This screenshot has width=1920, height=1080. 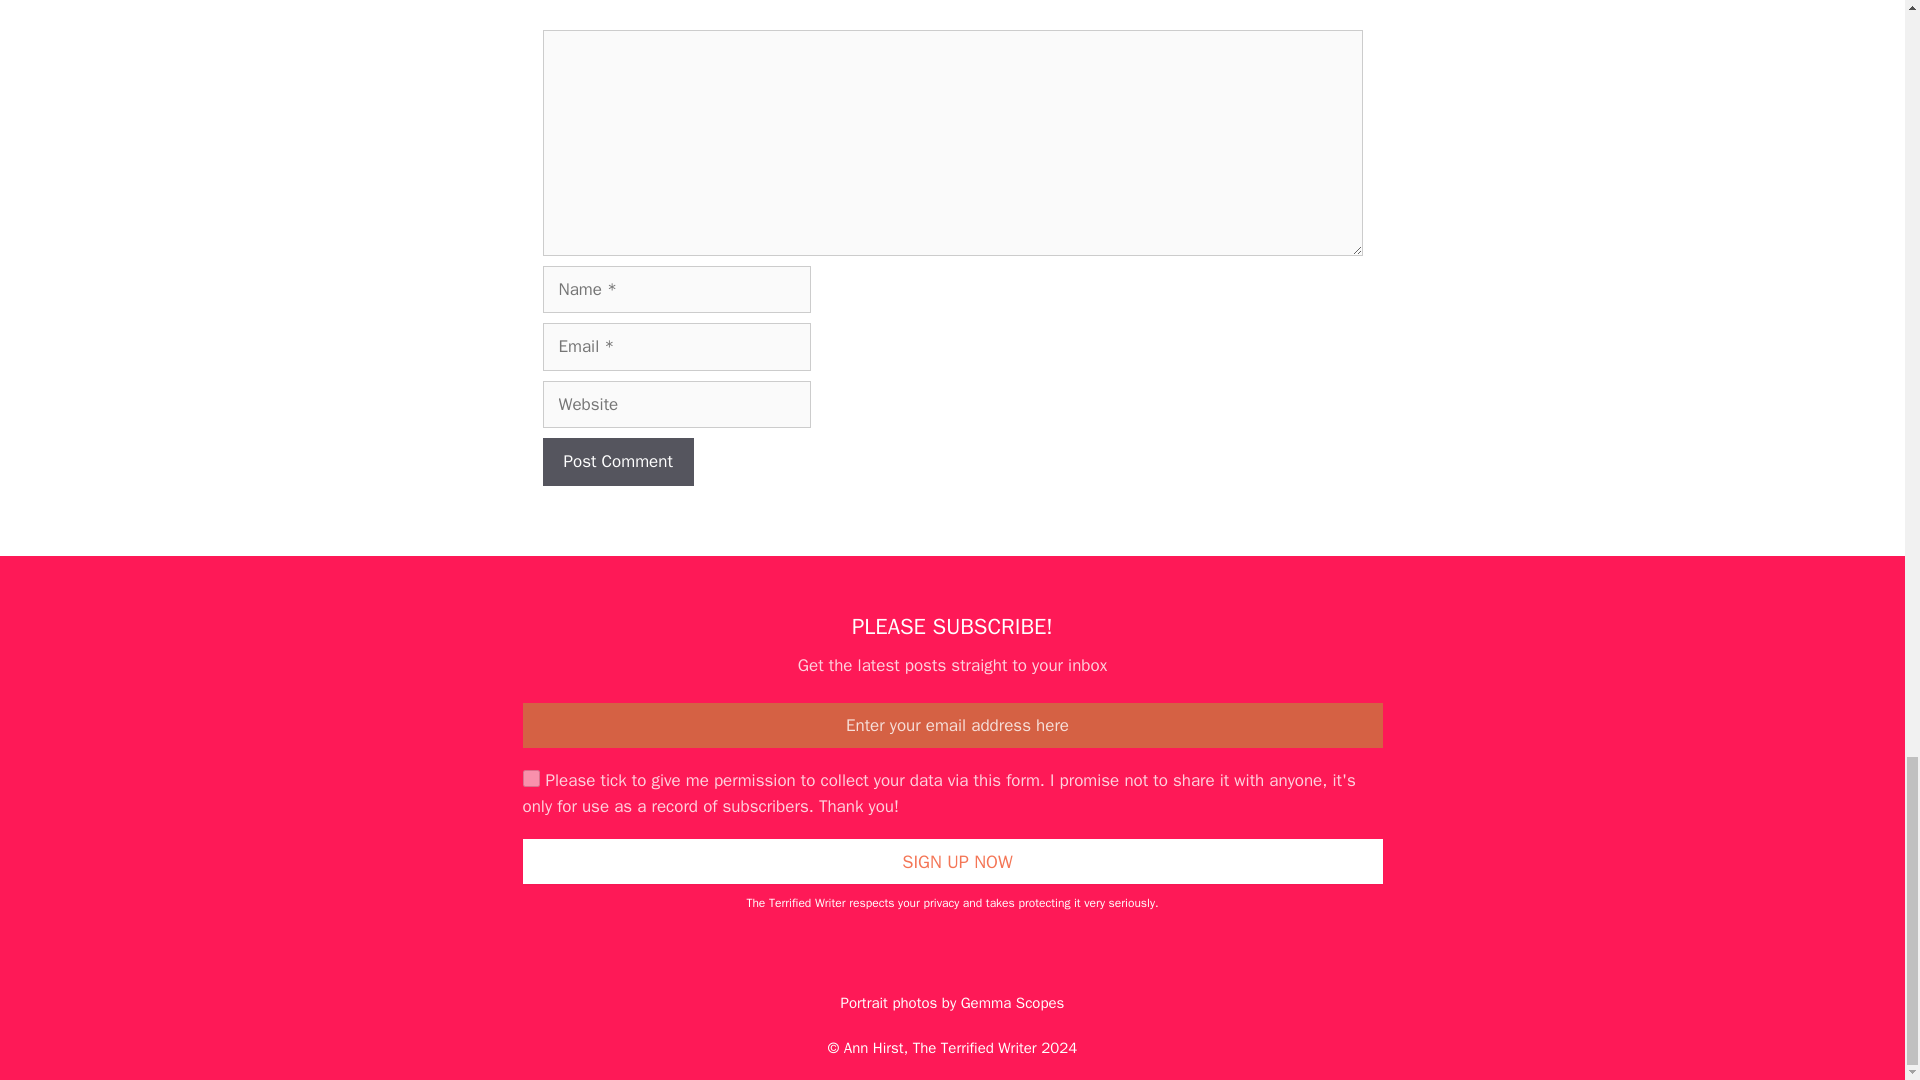 I want to click on on, so click(x=530, y=778).